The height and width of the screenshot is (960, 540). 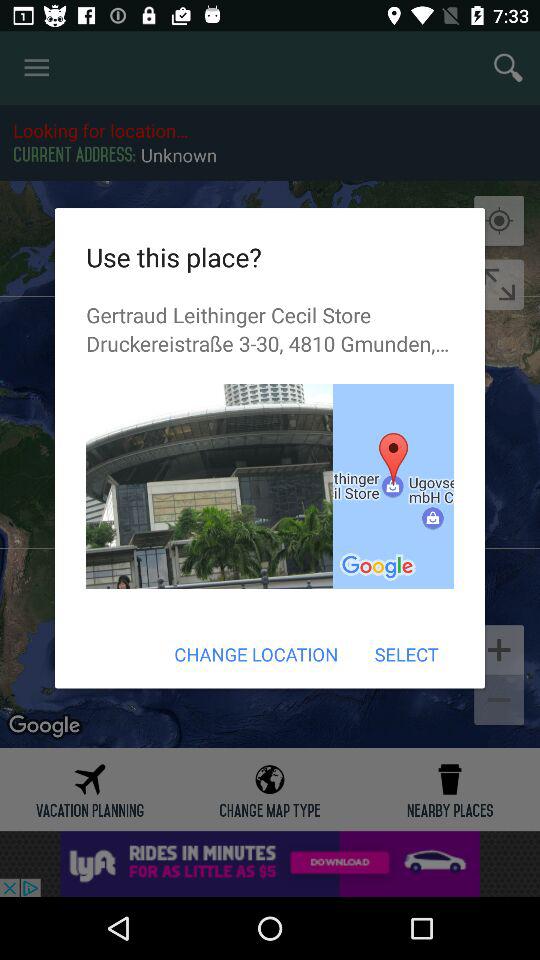 I want to click on turn off the change location, so click(x=256, y=654).